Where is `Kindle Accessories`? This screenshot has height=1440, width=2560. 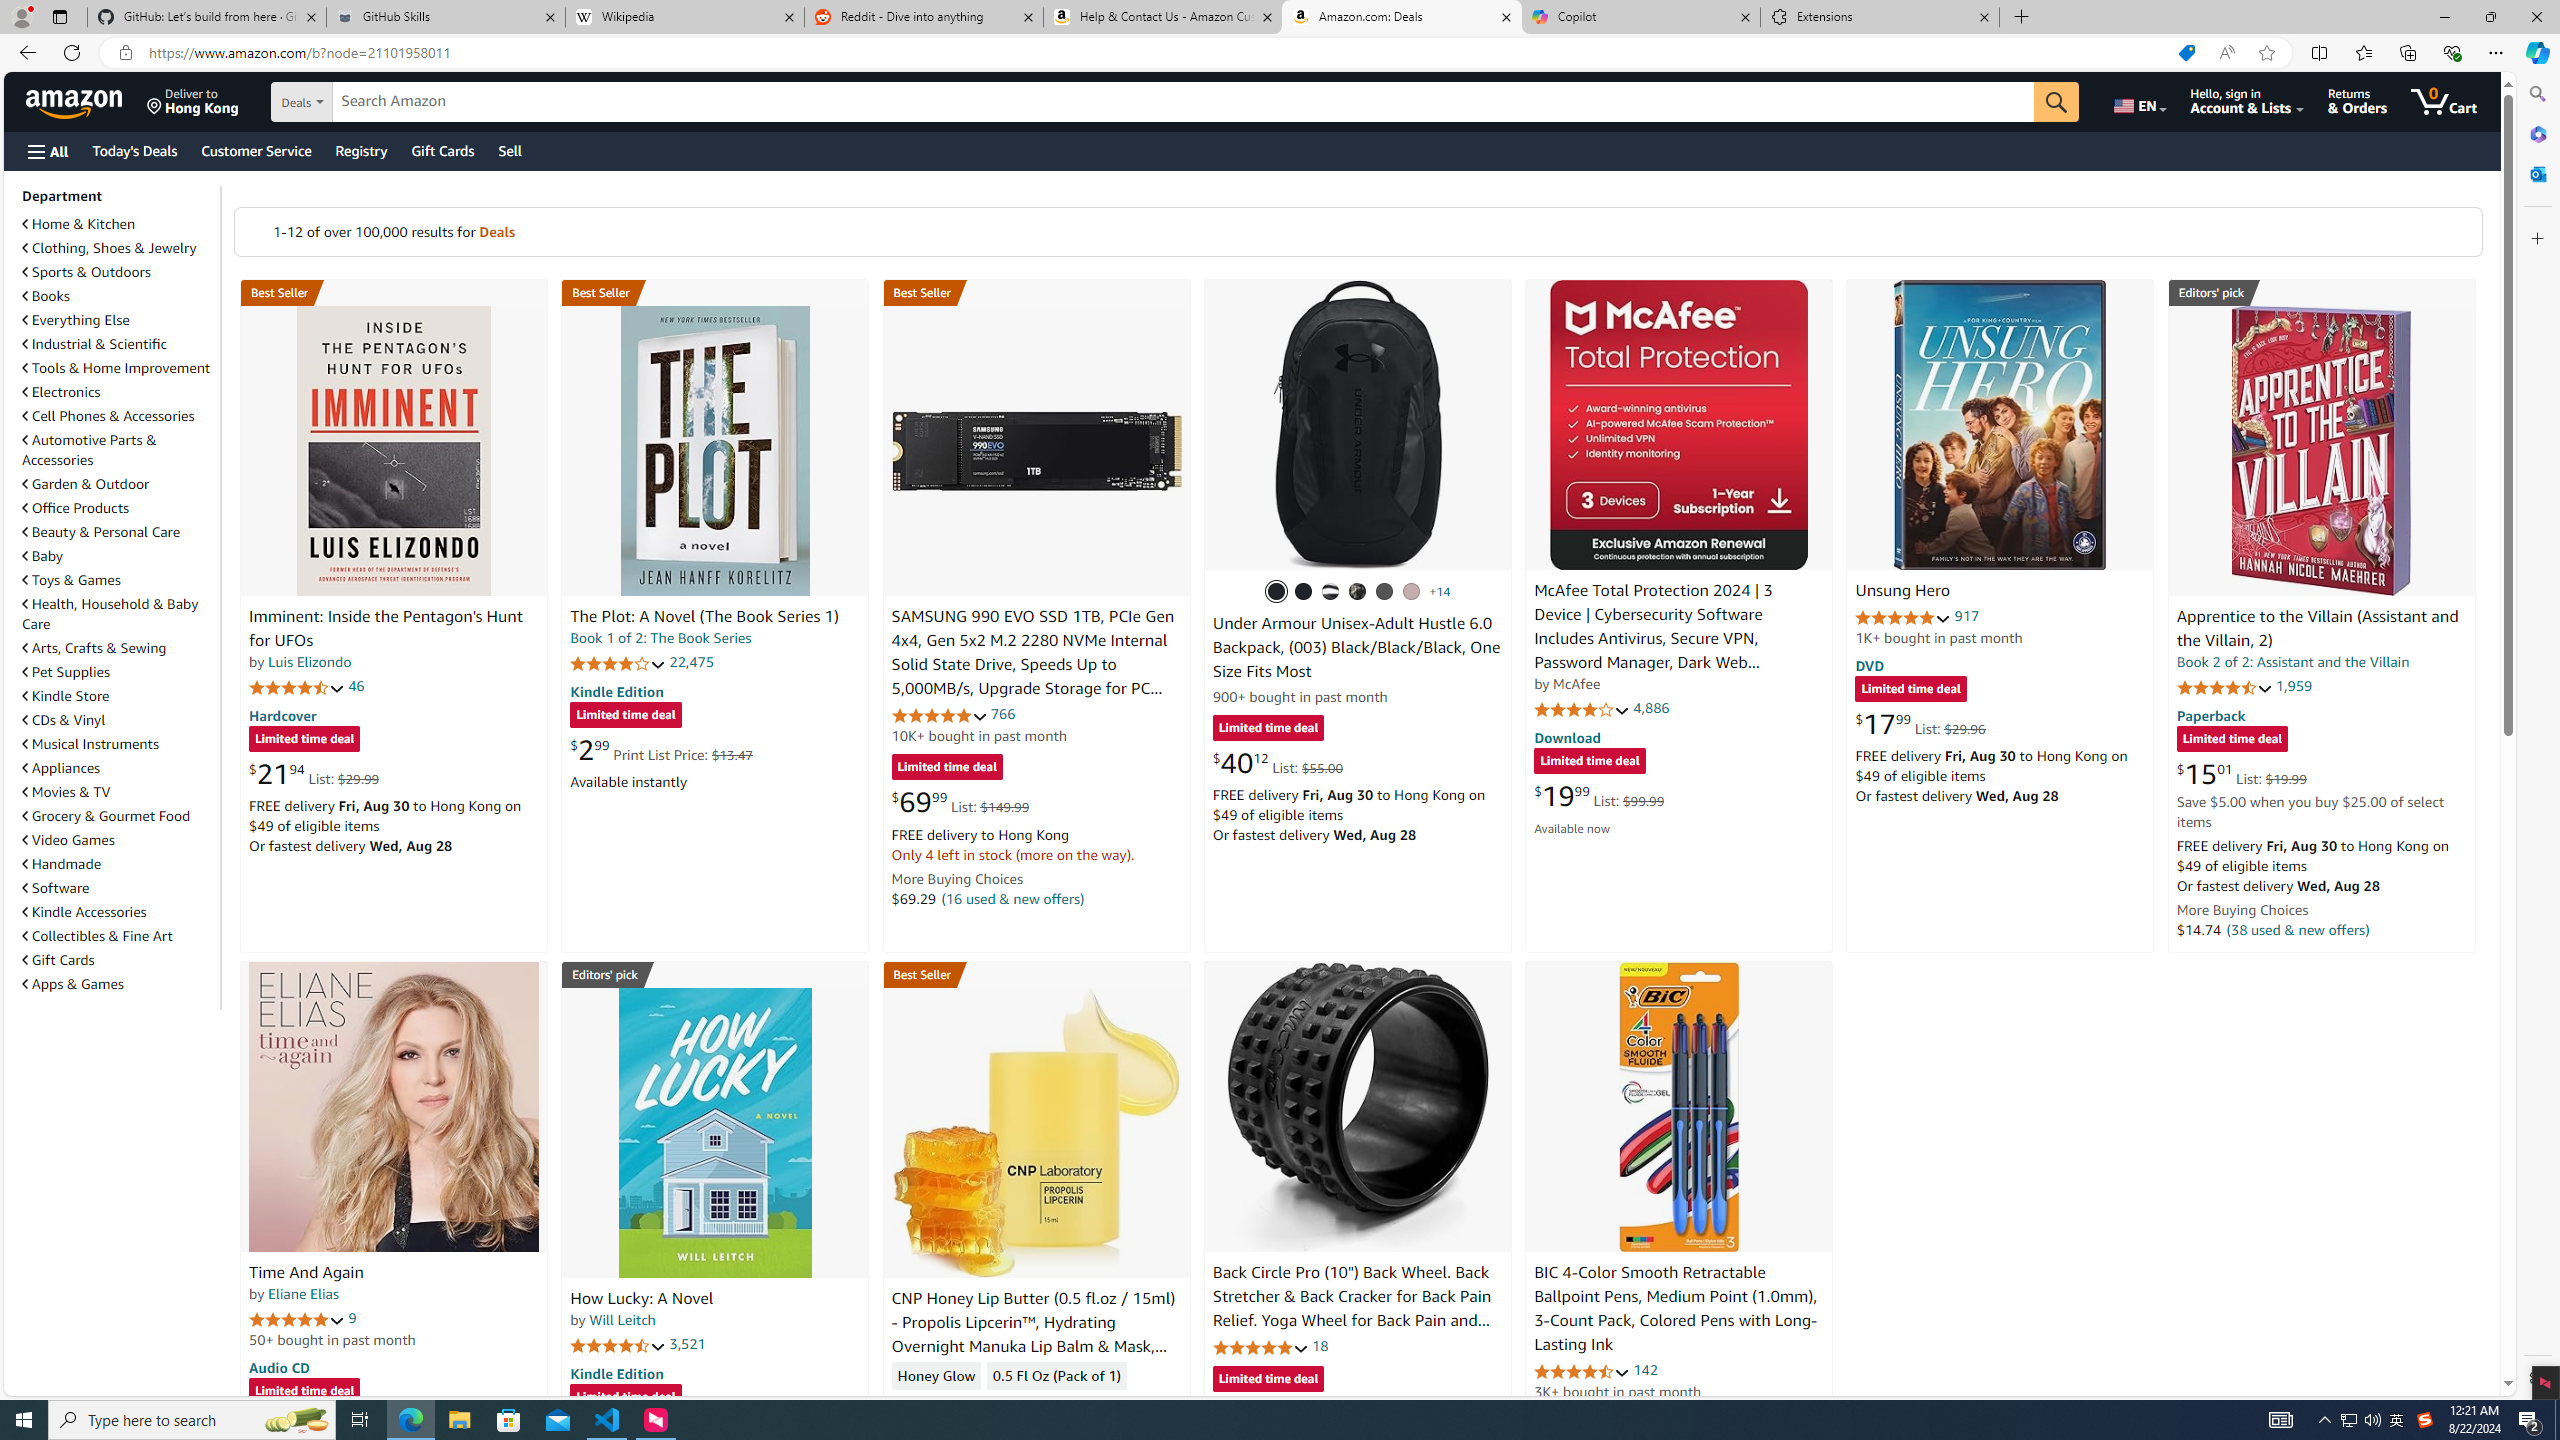 Kindle Accessories is located at coordinates (119, 911).